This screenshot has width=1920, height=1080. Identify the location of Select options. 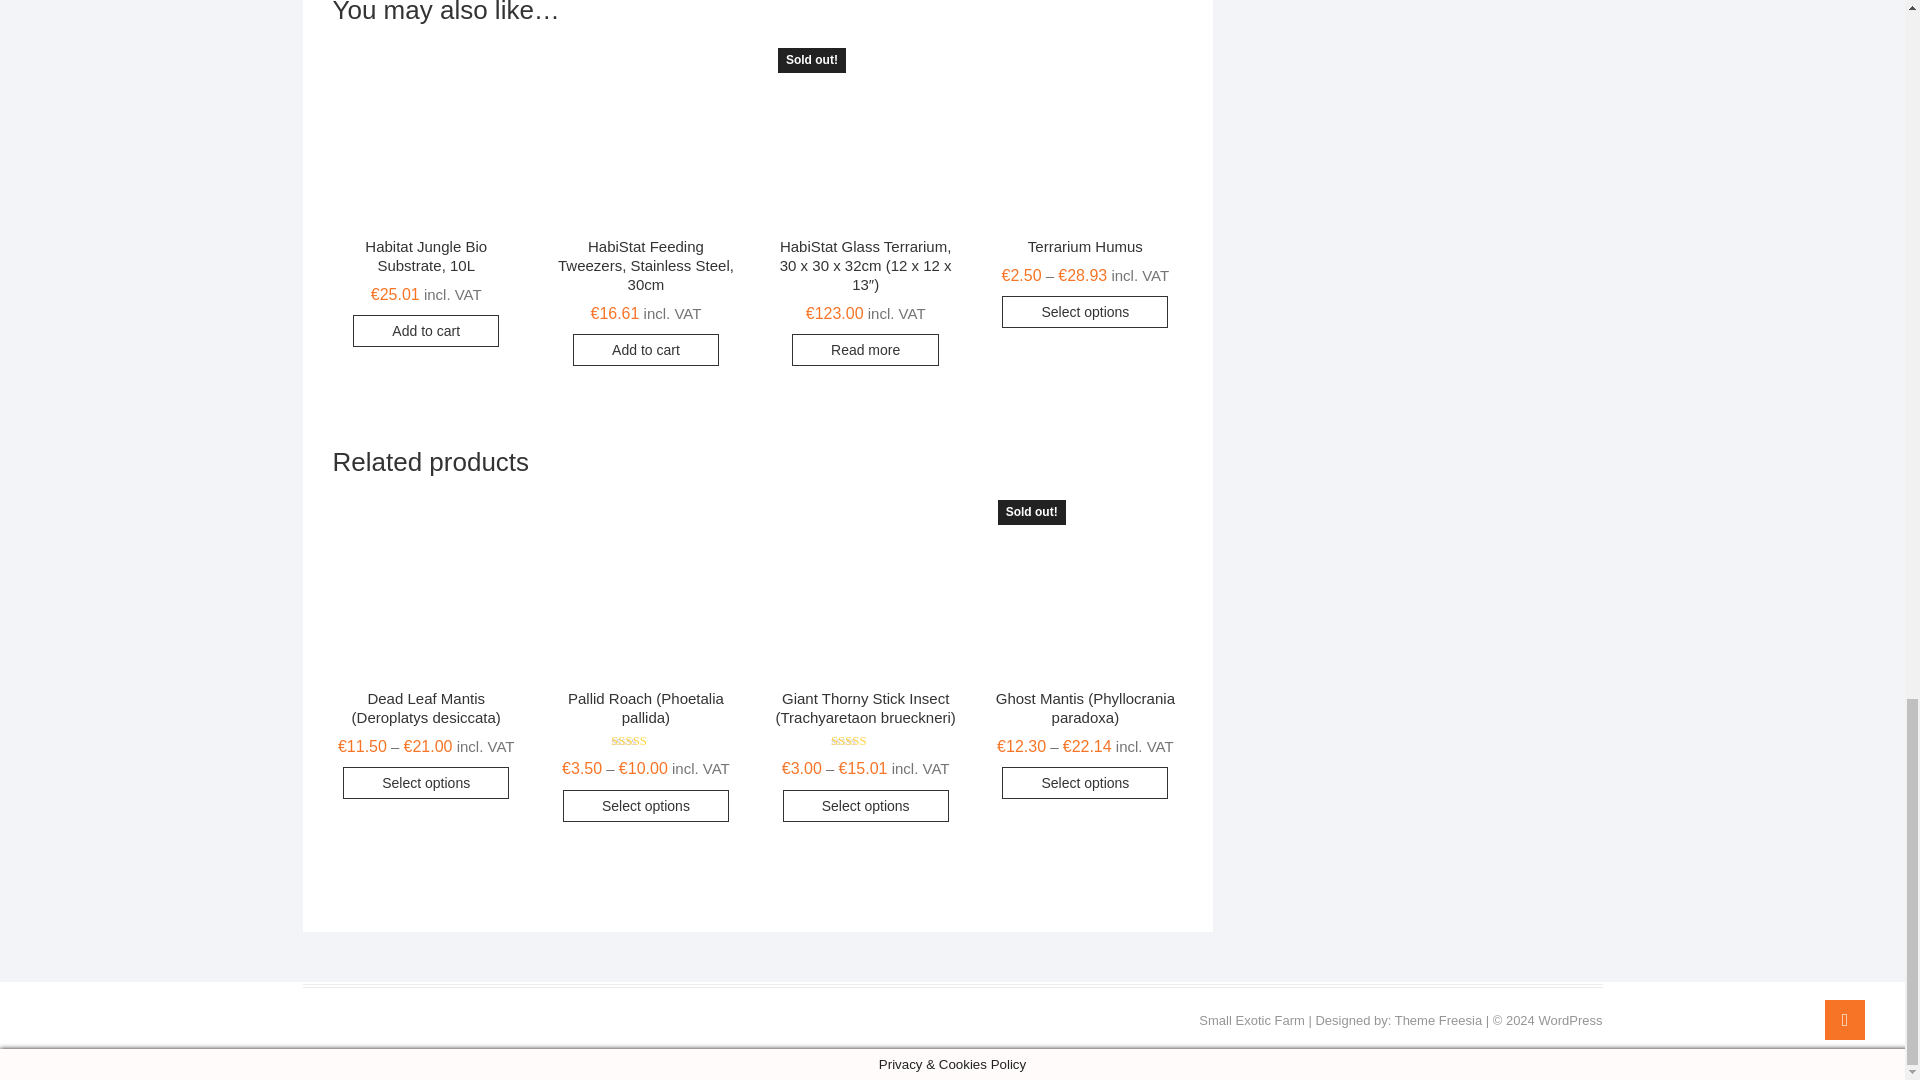
(426, 782).